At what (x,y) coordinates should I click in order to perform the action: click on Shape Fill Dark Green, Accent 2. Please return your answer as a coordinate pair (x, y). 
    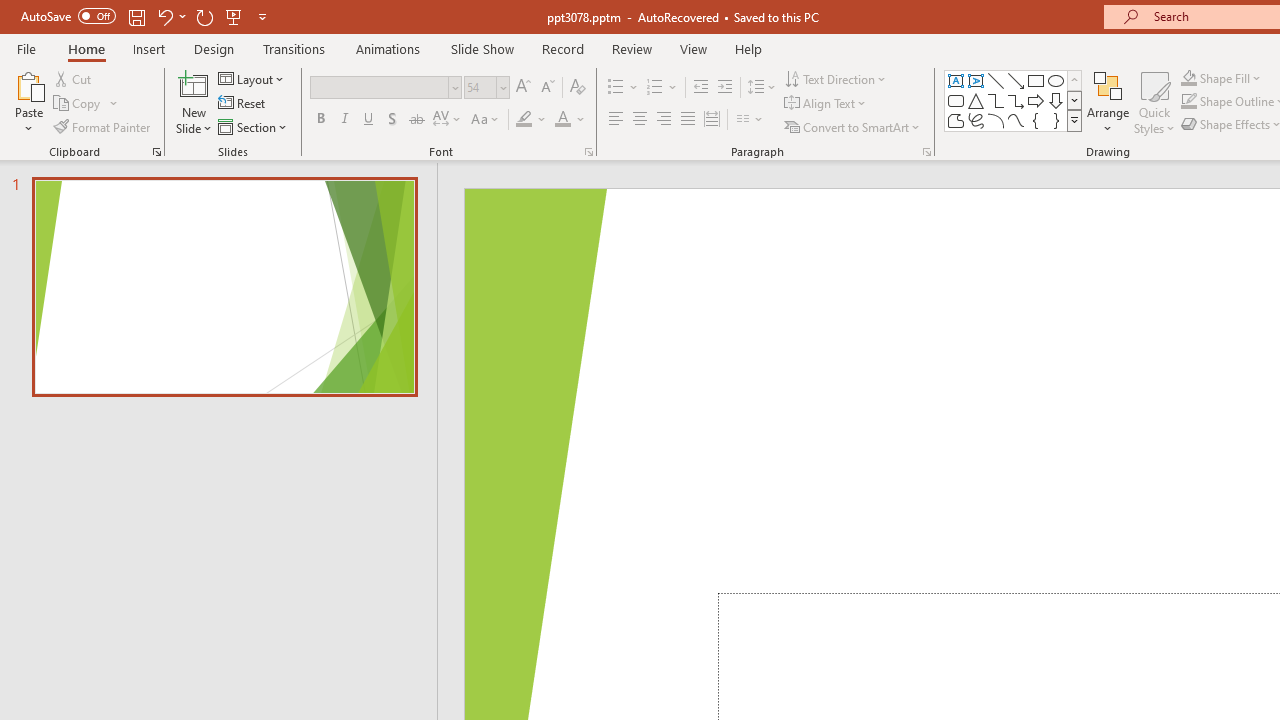
    Looking at the image, I should click on (1188, 78).